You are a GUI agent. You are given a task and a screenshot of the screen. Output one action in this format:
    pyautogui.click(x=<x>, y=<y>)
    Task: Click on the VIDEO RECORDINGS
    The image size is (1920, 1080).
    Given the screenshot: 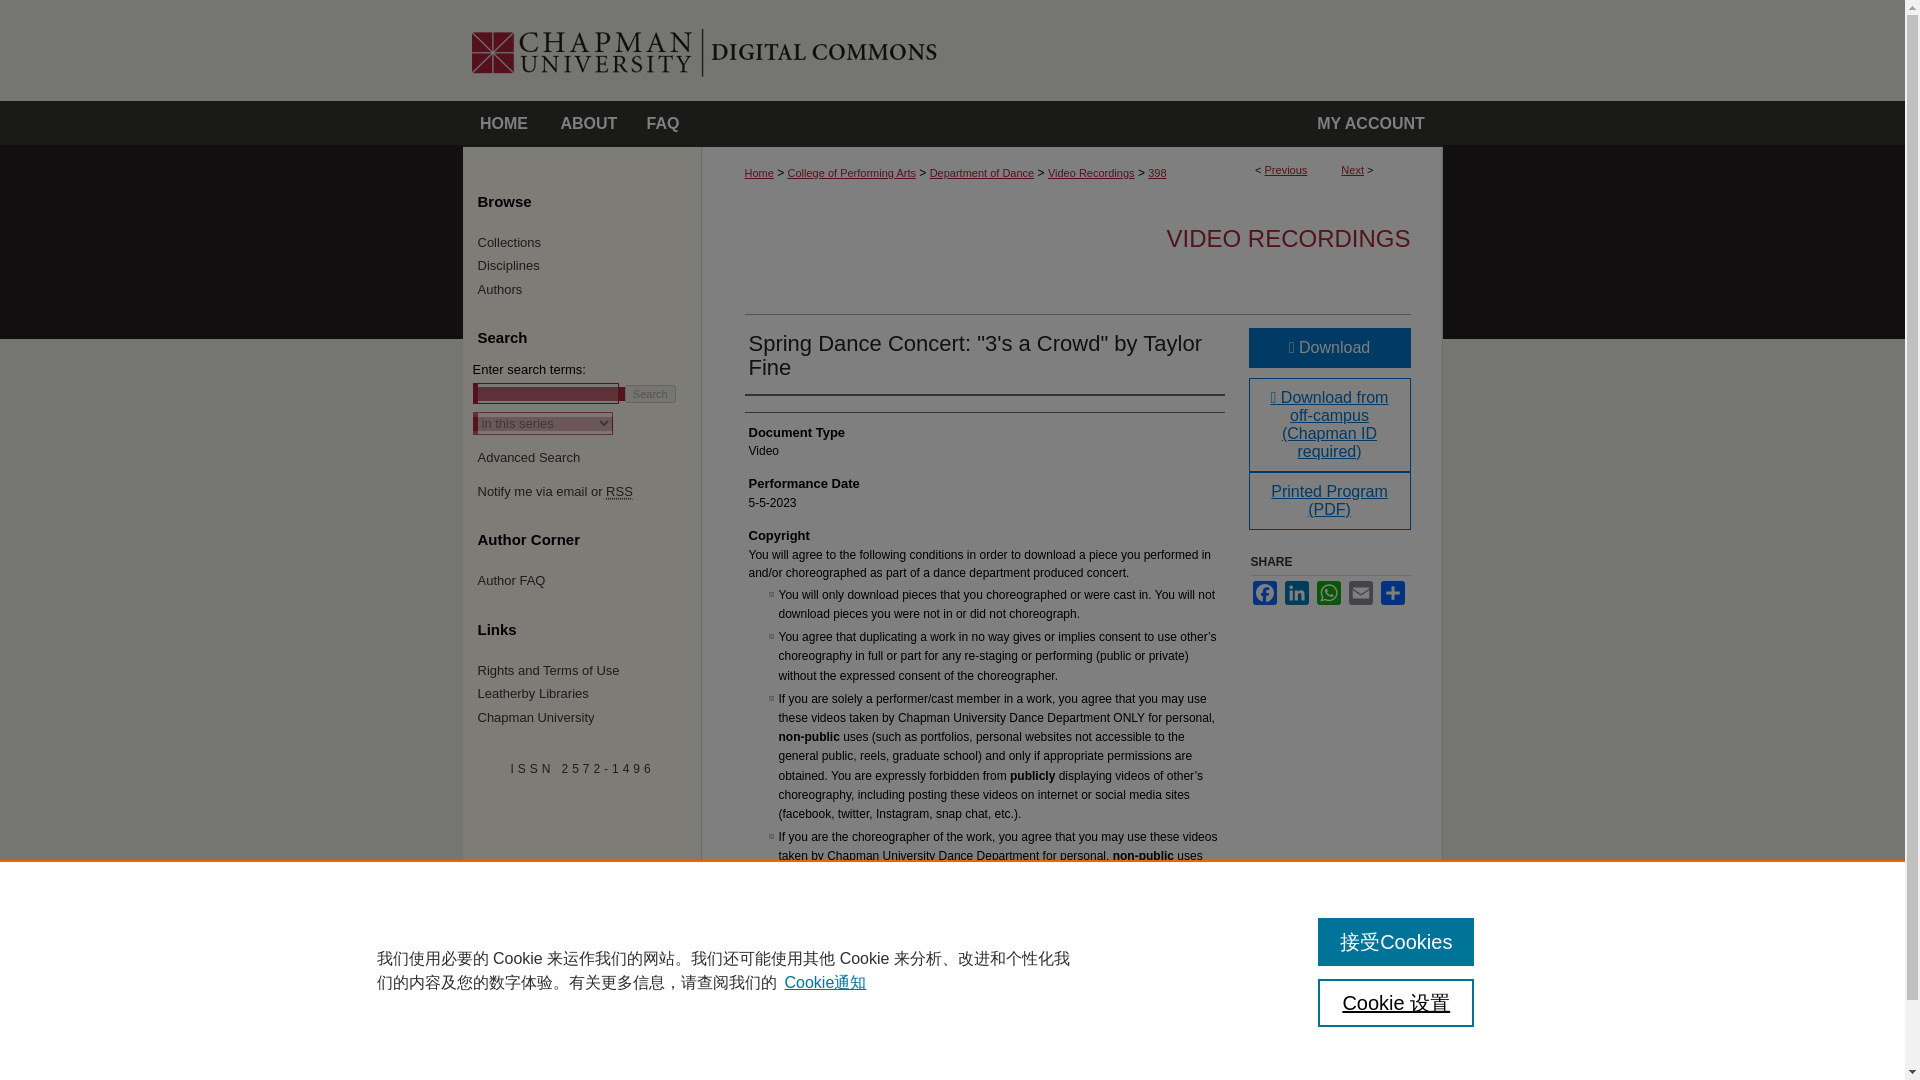 What is the action you would take?
    pyautogui.click(x=1287, y=238)
    